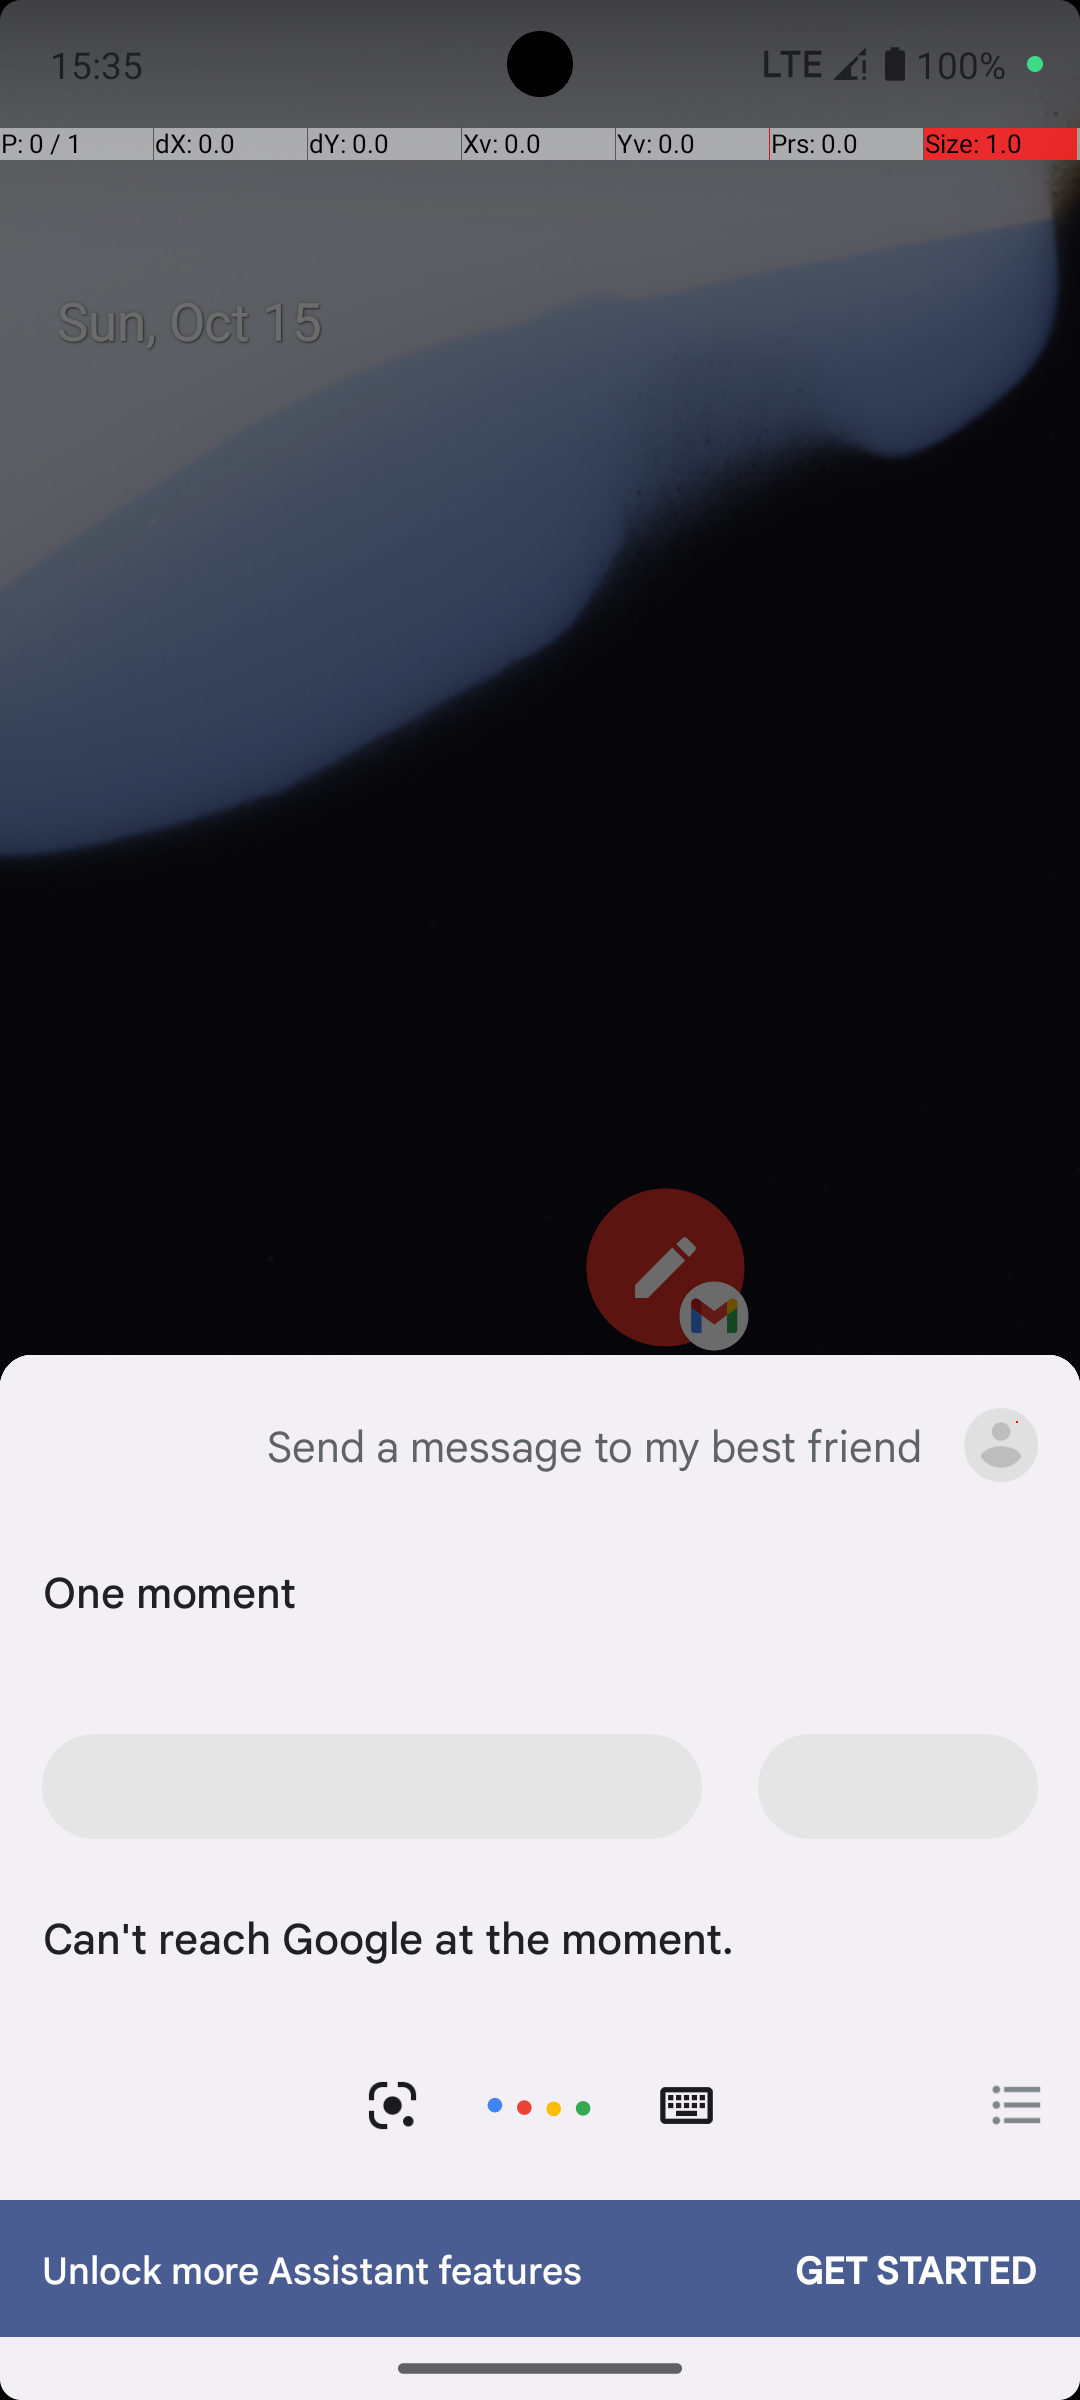 The width and height of the screenshot is (1080, 2400). What do you see at coordinates (535, 1590) in the screenshot?
I see `One moment` at bounding box center [535, 1590].